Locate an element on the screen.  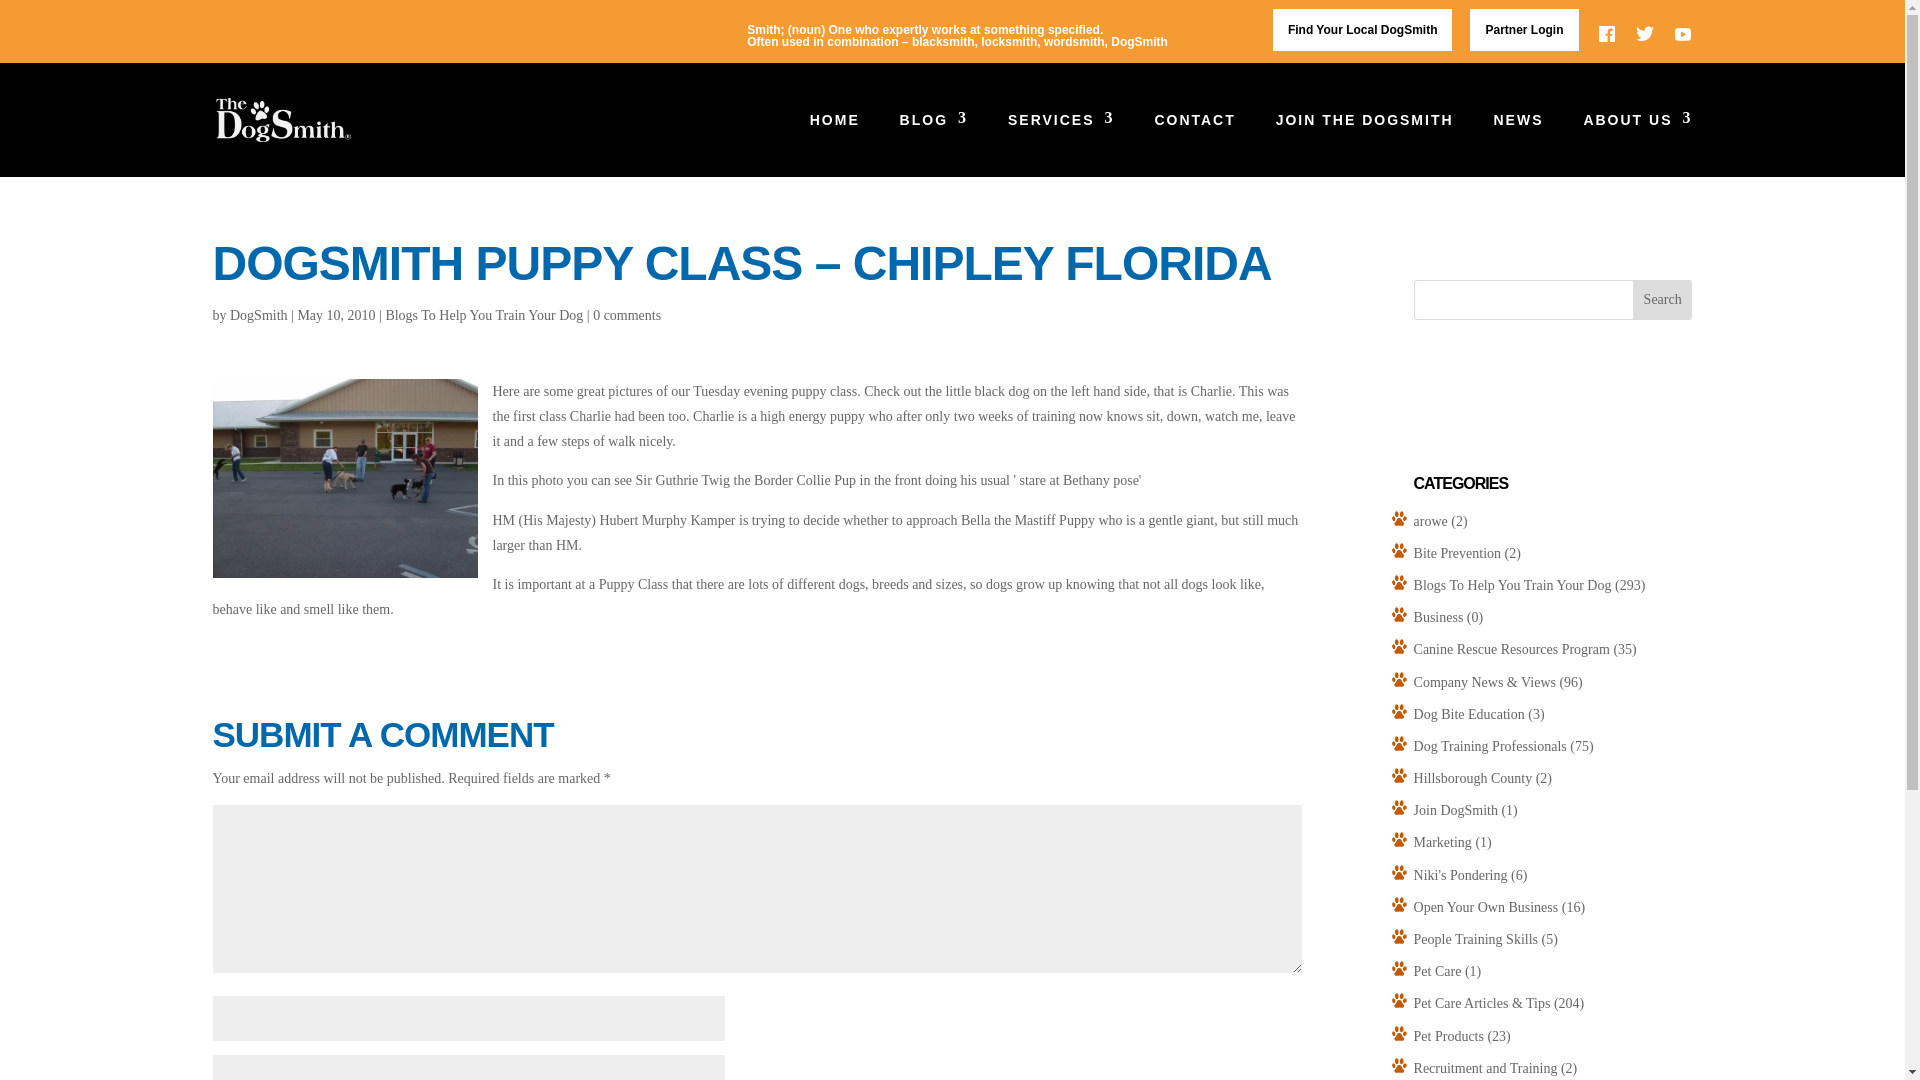
Partner Login is located at coordinates (1524, 29).